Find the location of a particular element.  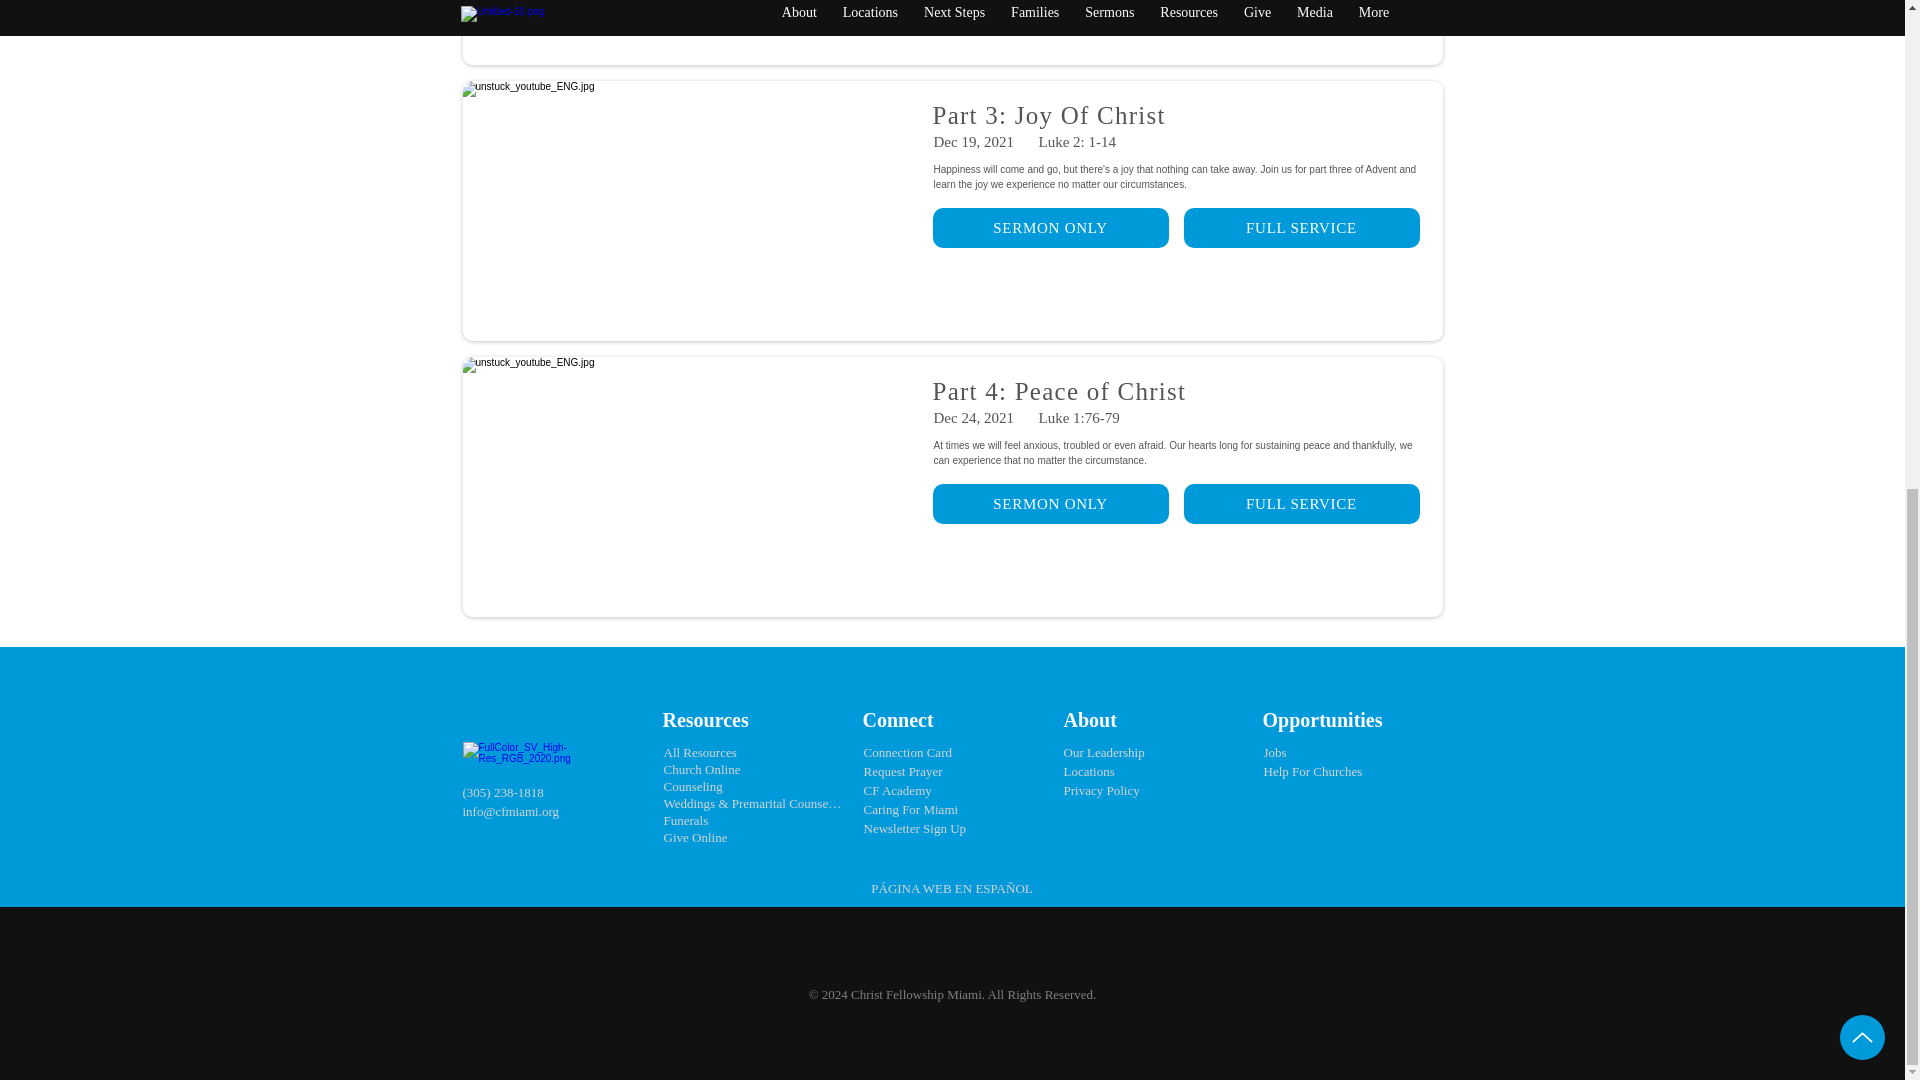

FULL SERVICE is located at coordinates (1302, 228).